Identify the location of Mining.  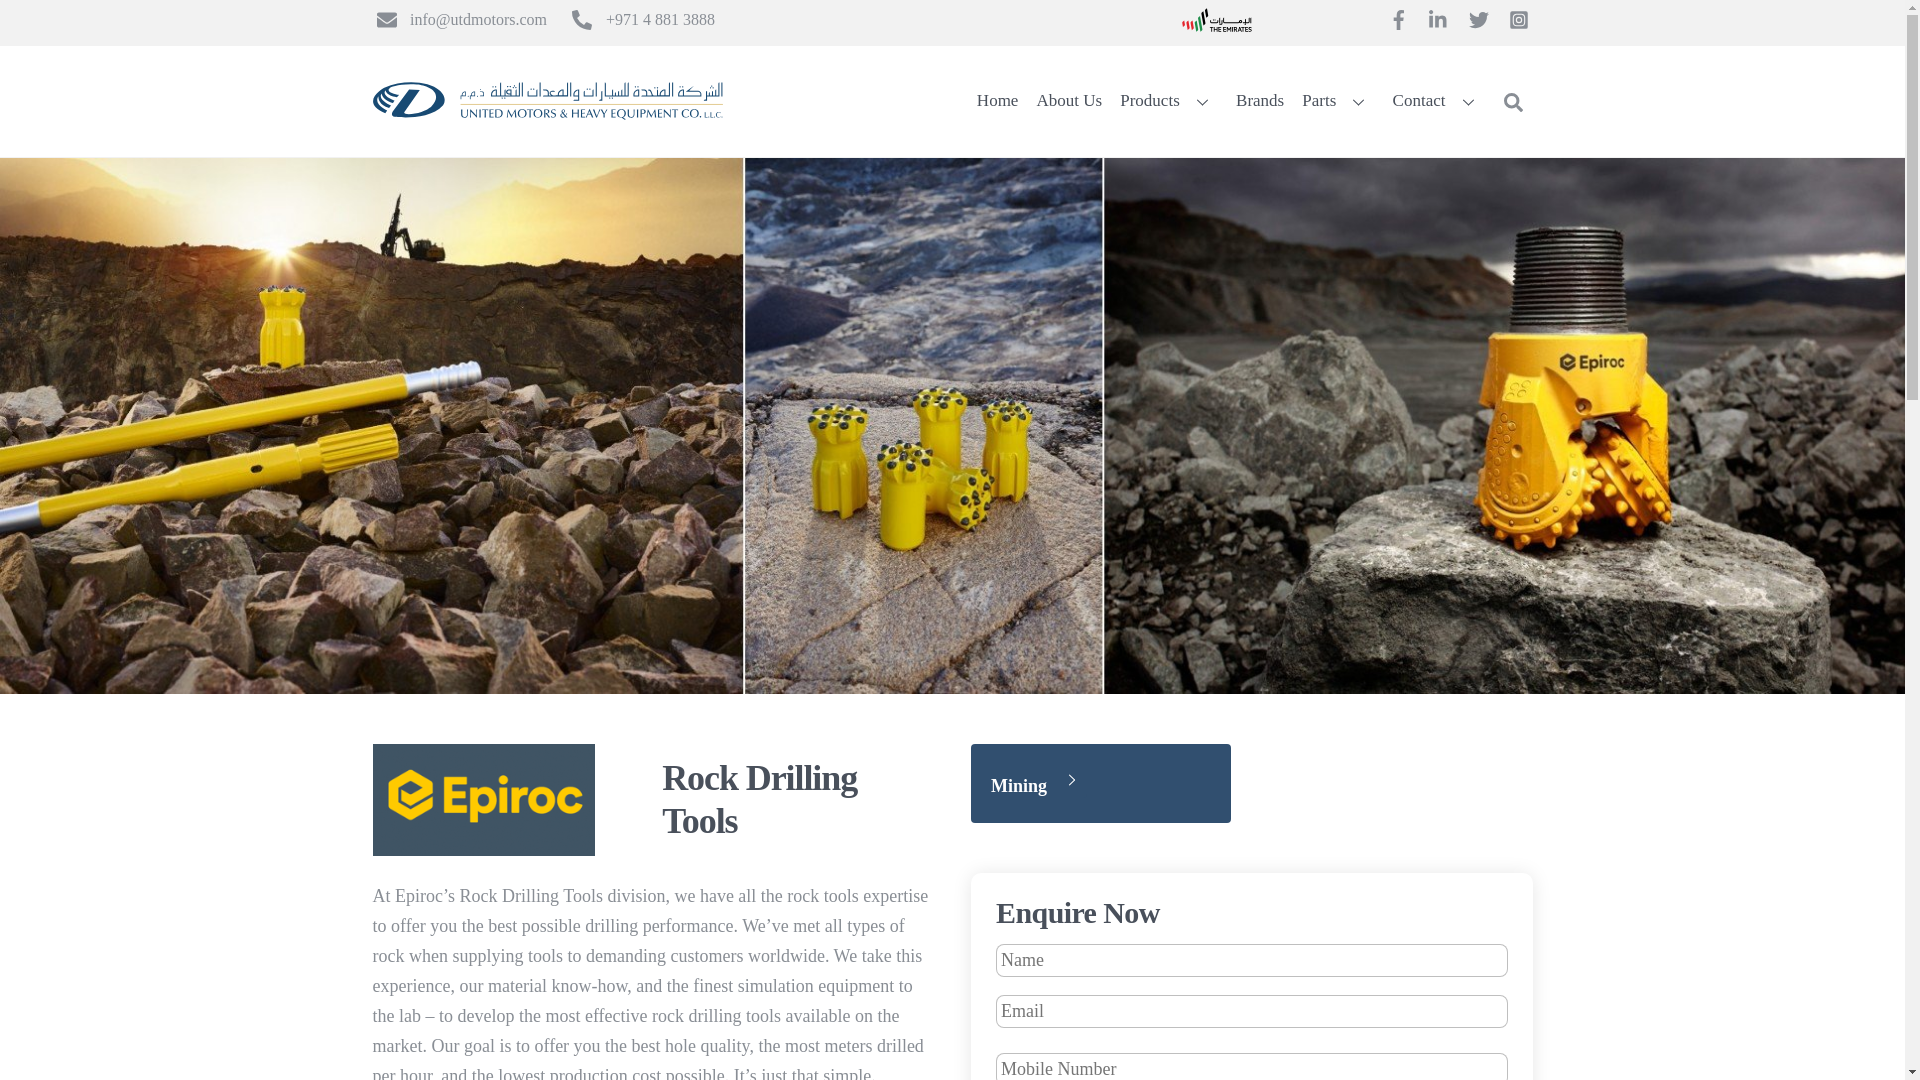
(1100, 783).